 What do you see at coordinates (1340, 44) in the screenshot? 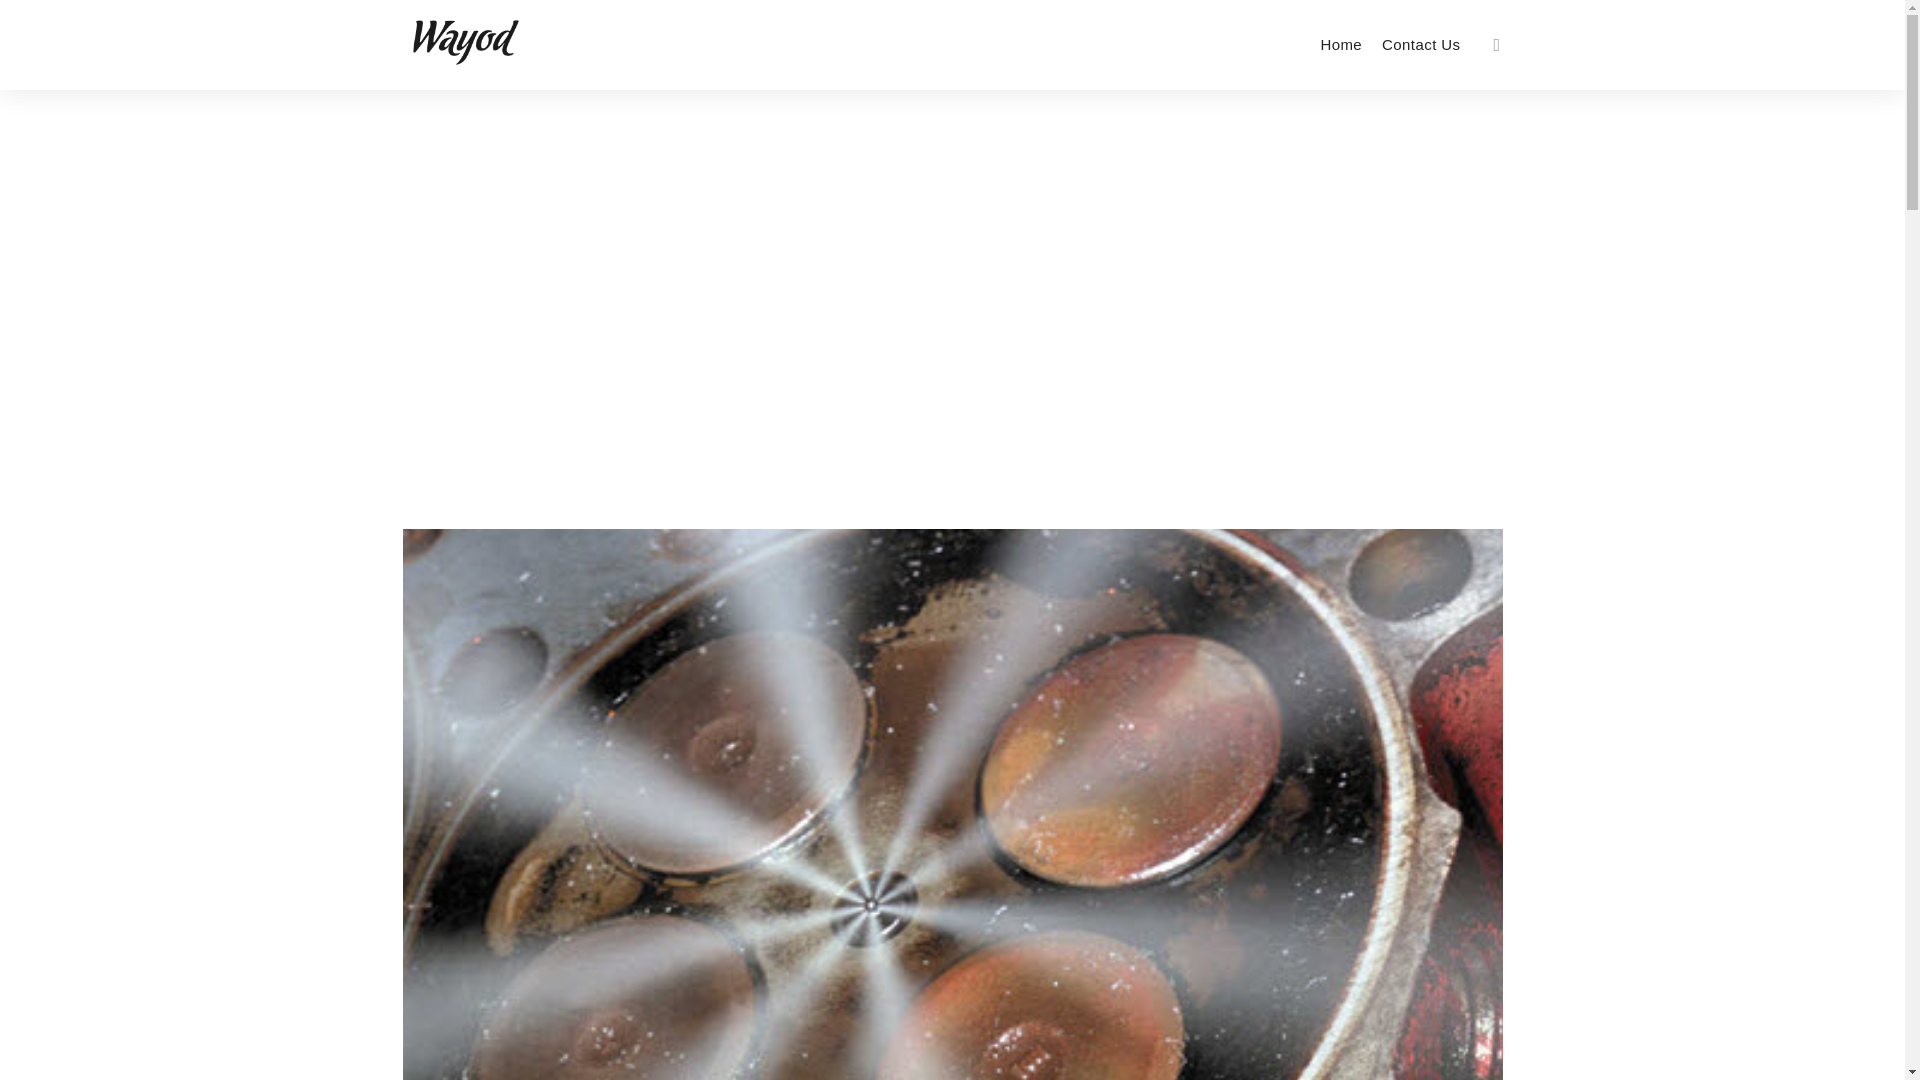
I see `Home` at bounding box center [1340, 44].